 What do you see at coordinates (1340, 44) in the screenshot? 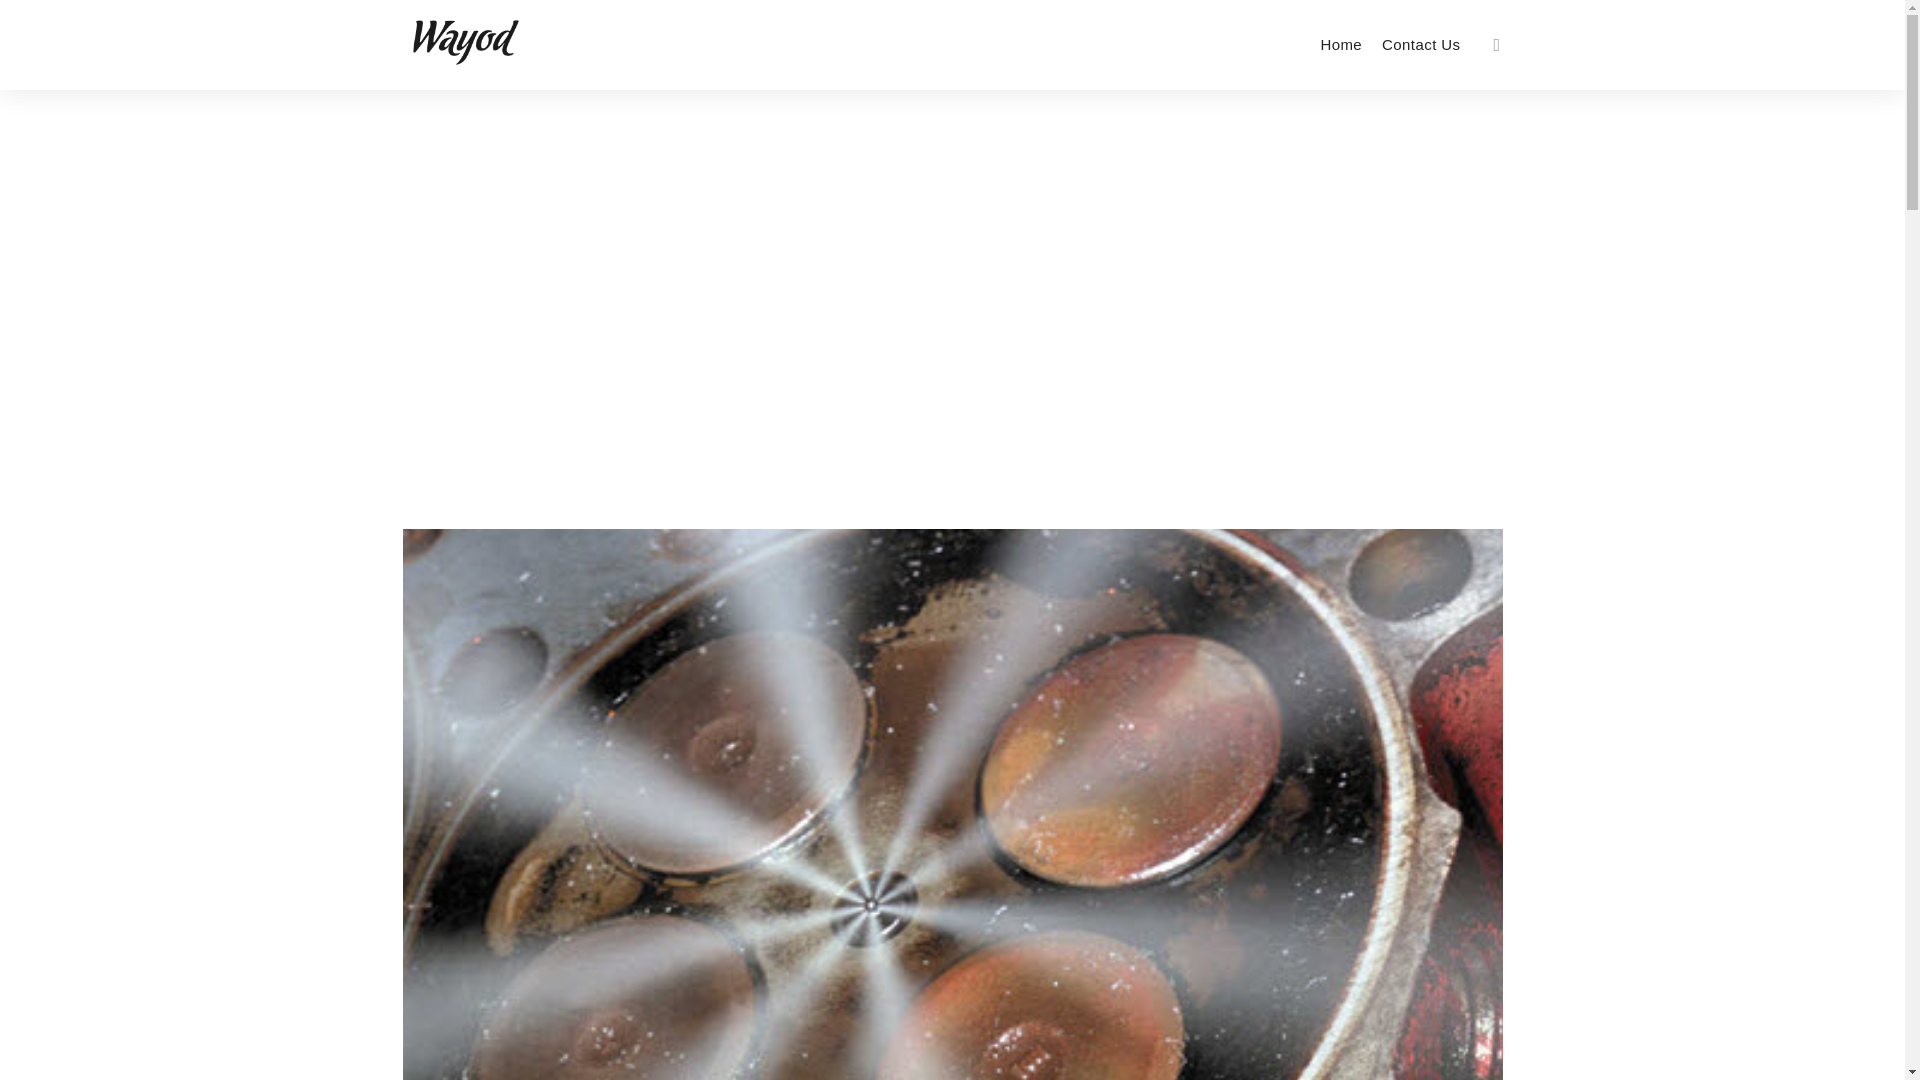
I see `Home` at bounding box center [1340, 44].